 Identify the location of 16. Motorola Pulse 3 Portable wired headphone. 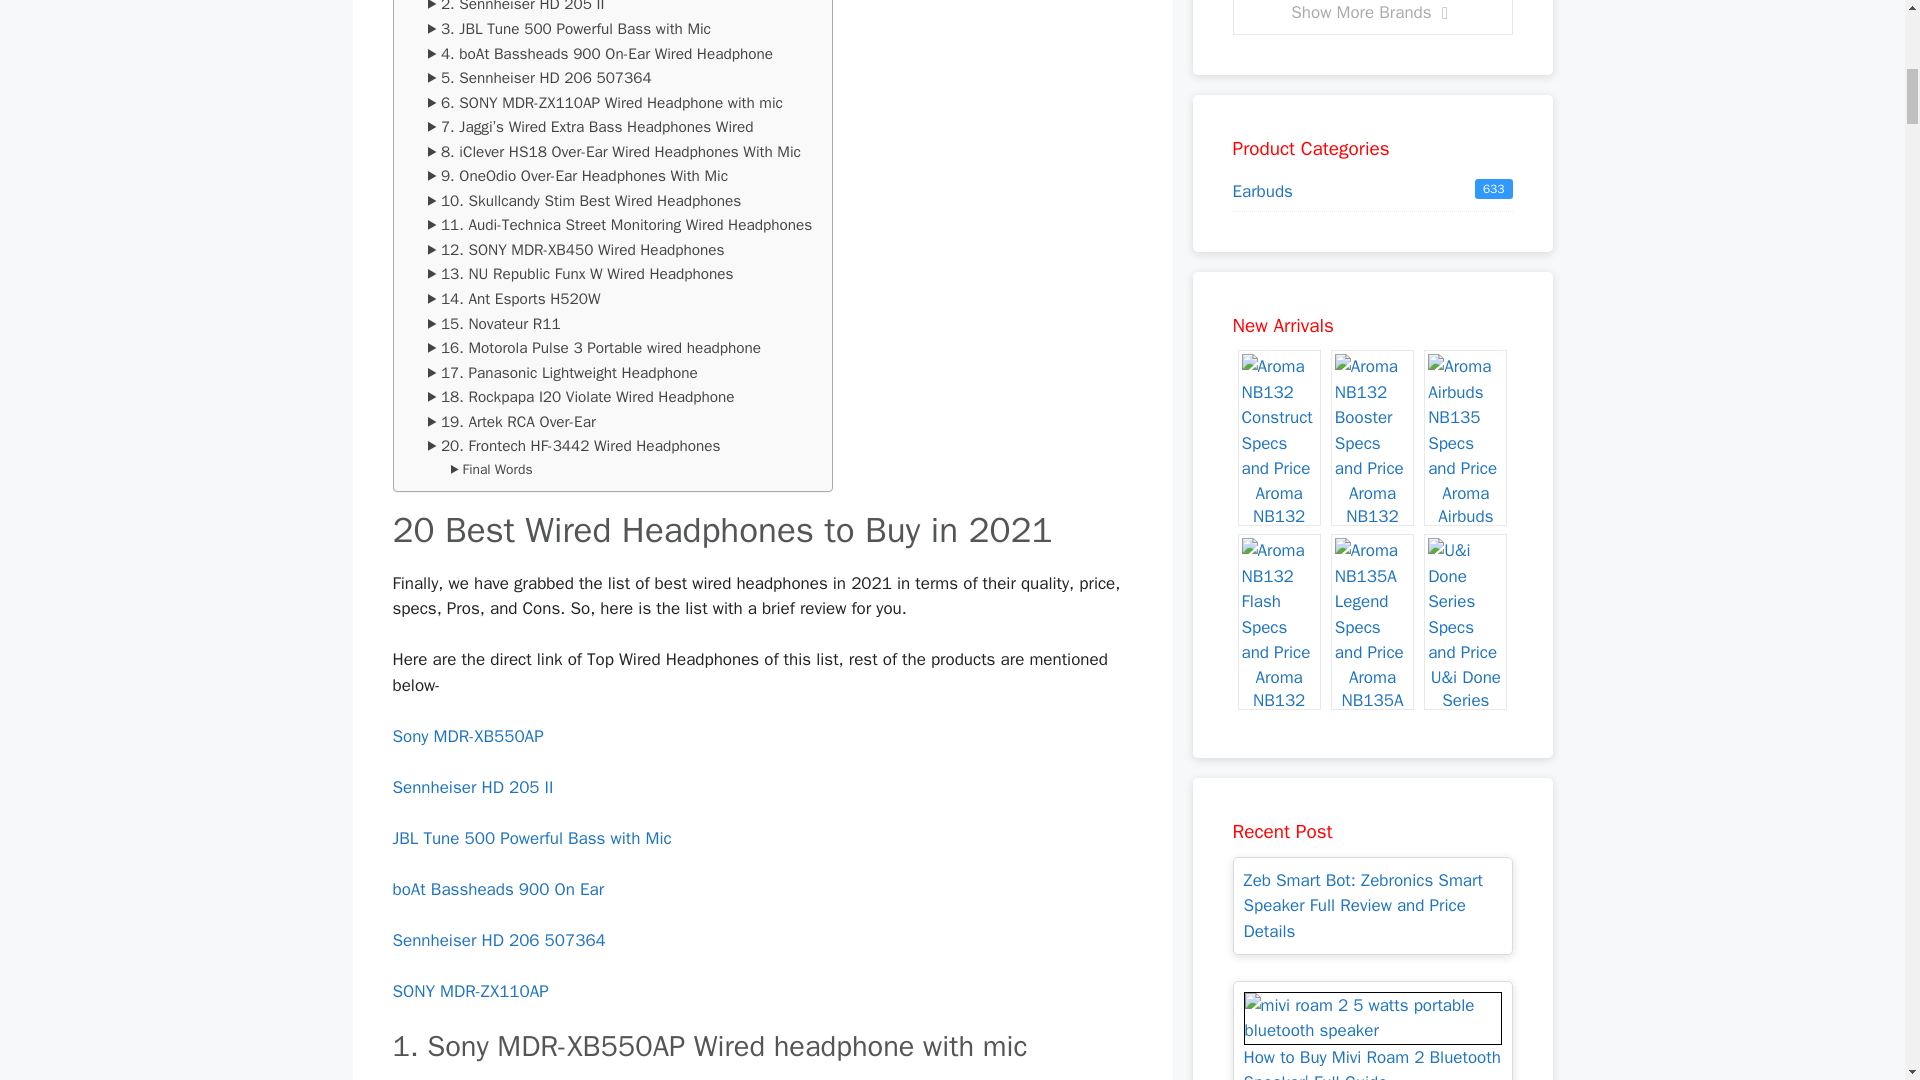
(594, 348).